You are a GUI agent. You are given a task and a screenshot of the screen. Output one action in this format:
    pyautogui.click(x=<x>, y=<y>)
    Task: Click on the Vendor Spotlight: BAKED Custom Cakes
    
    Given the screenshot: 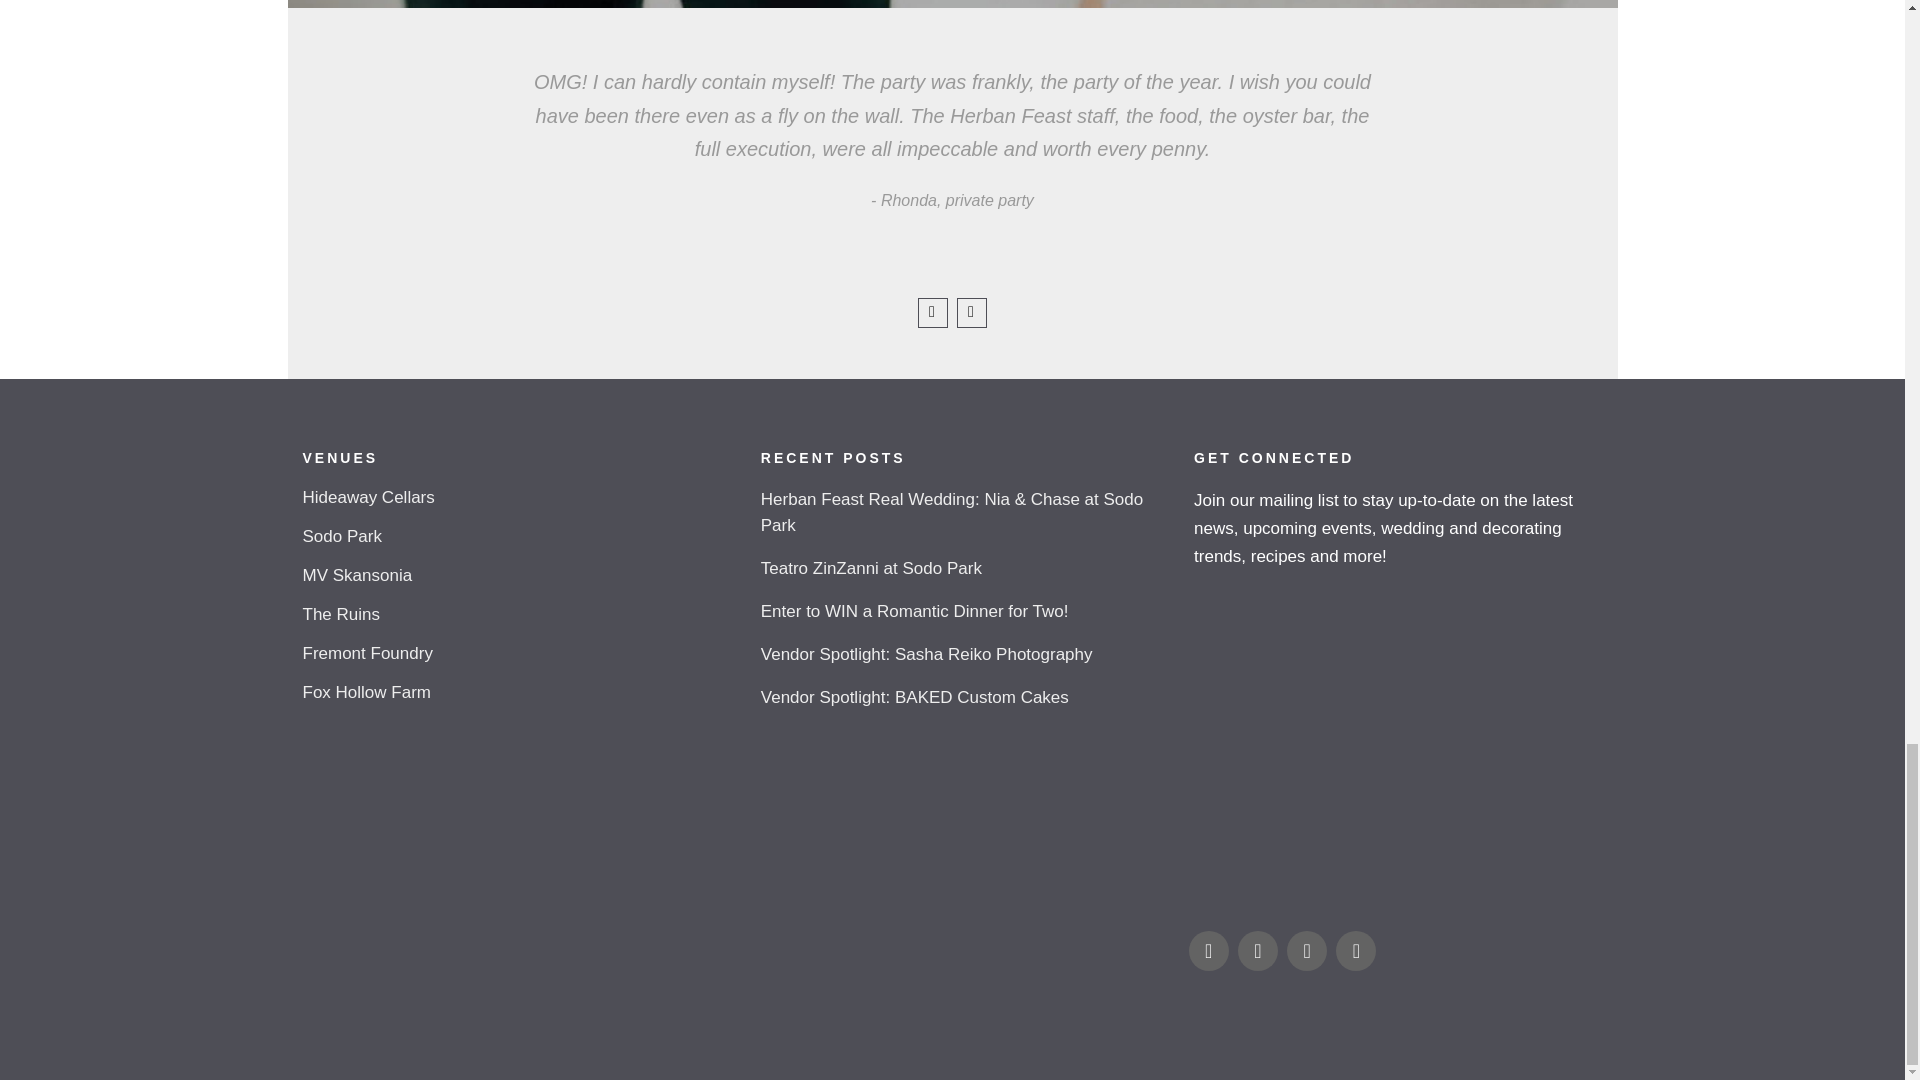 What is the action you would take?
    pyautogui.click(x=962, y=697)
    